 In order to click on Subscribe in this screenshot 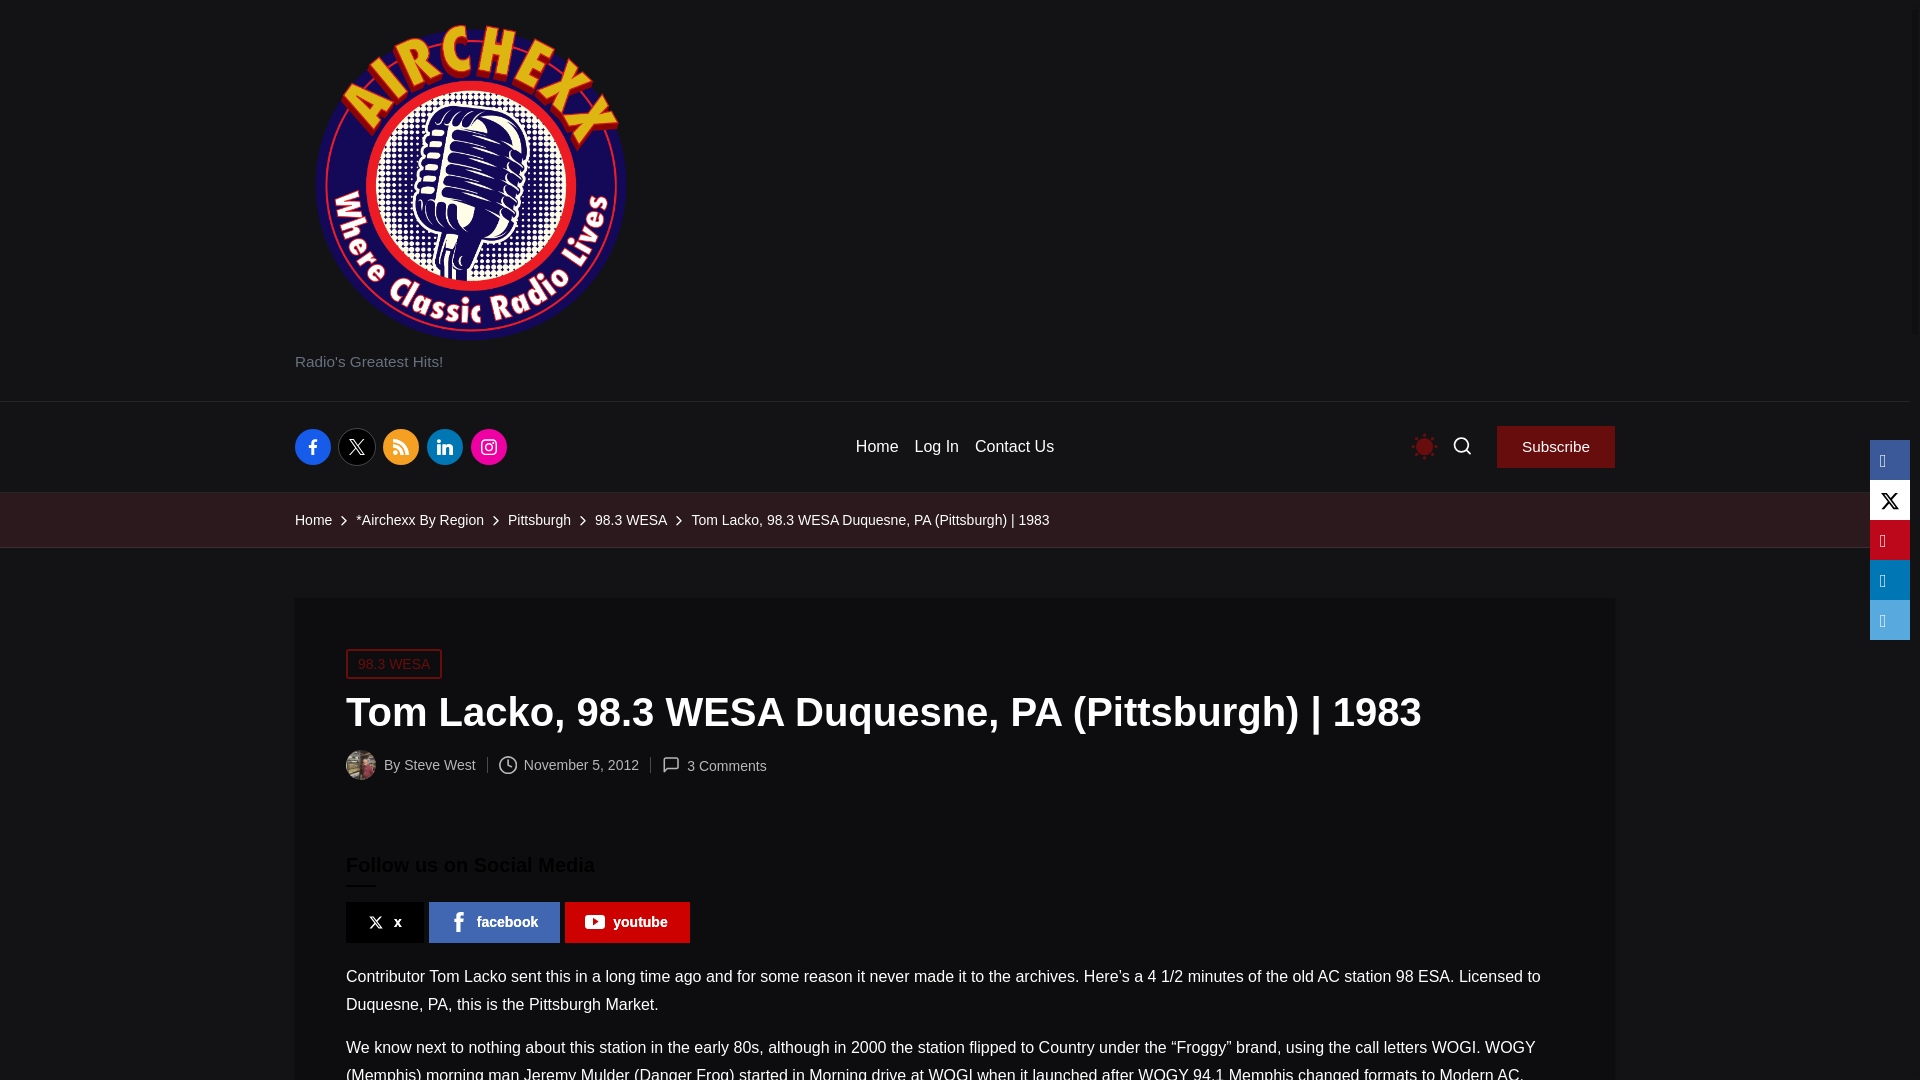, I will do `click(1556, 446)`.